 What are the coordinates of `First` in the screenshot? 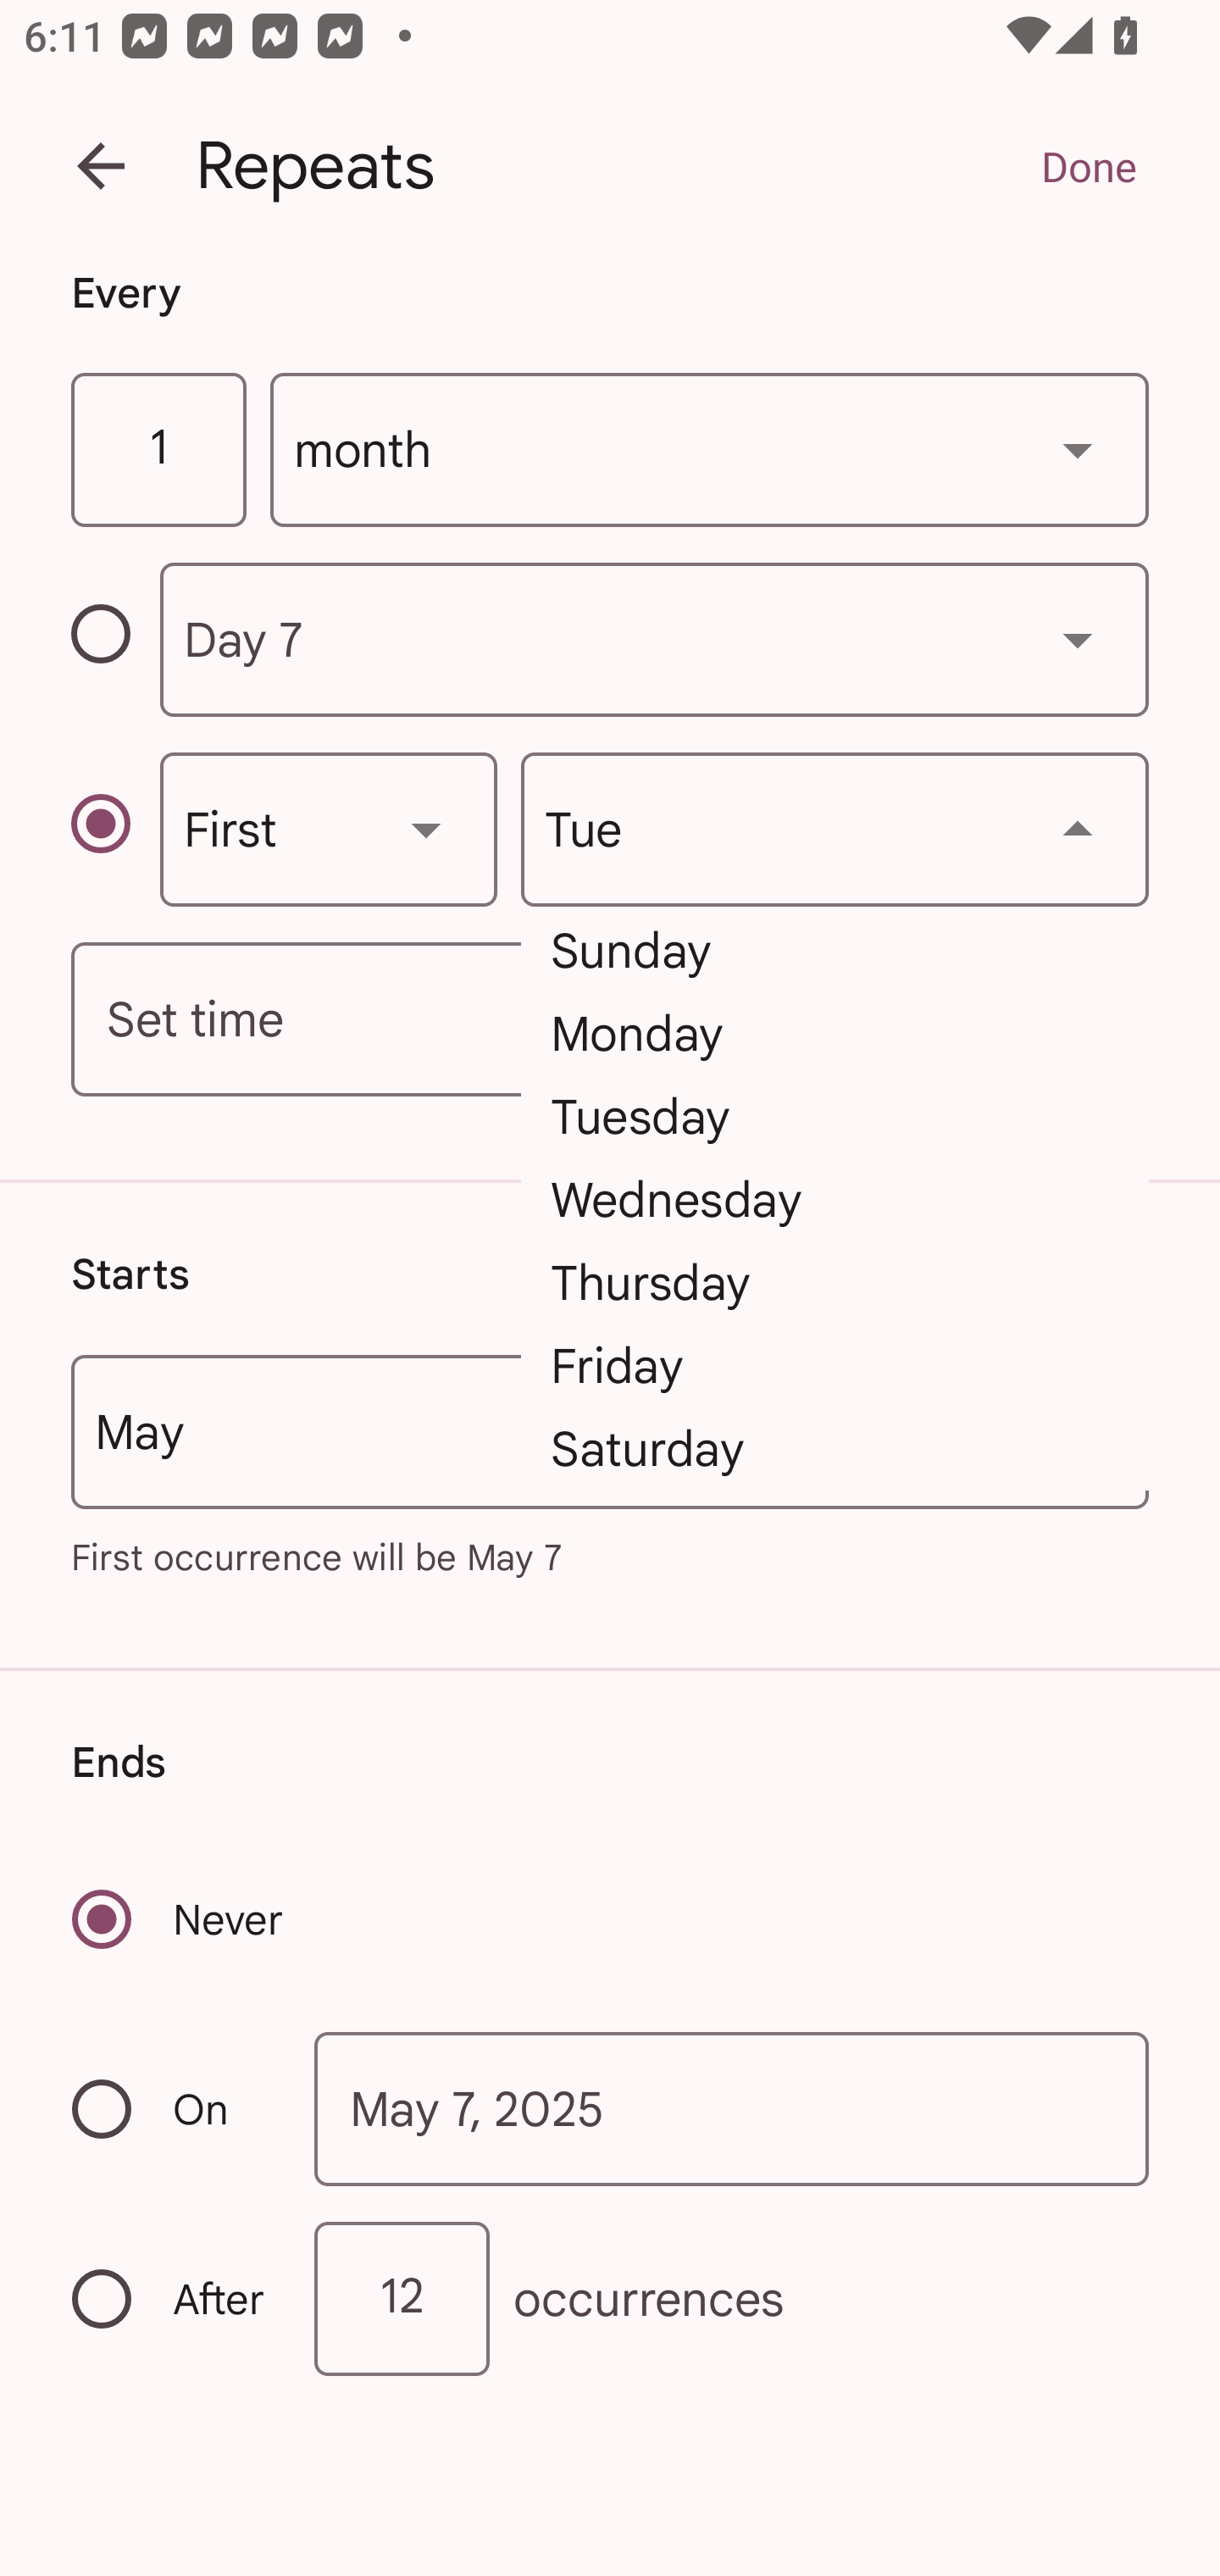 It's located at (329, 829).